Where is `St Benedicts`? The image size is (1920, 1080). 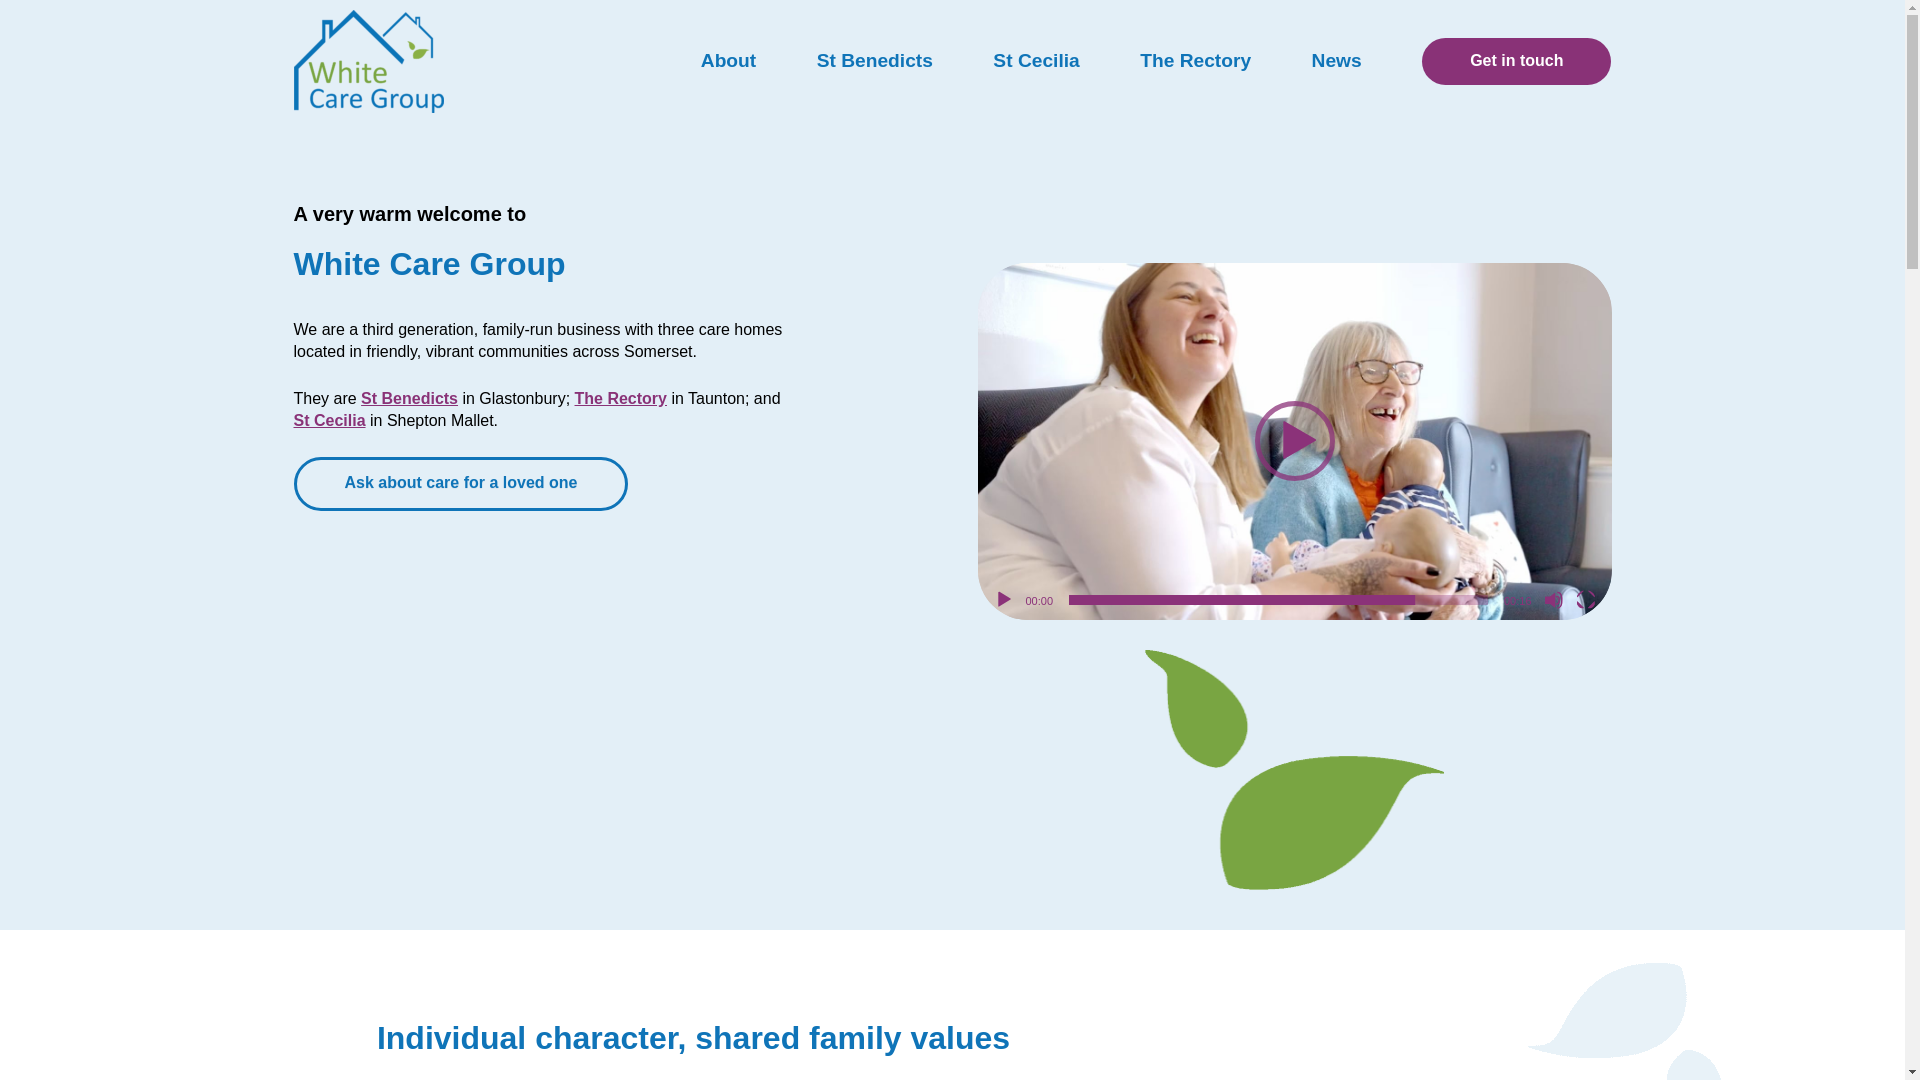
St Benedicts is located at coordinates (875, 61).